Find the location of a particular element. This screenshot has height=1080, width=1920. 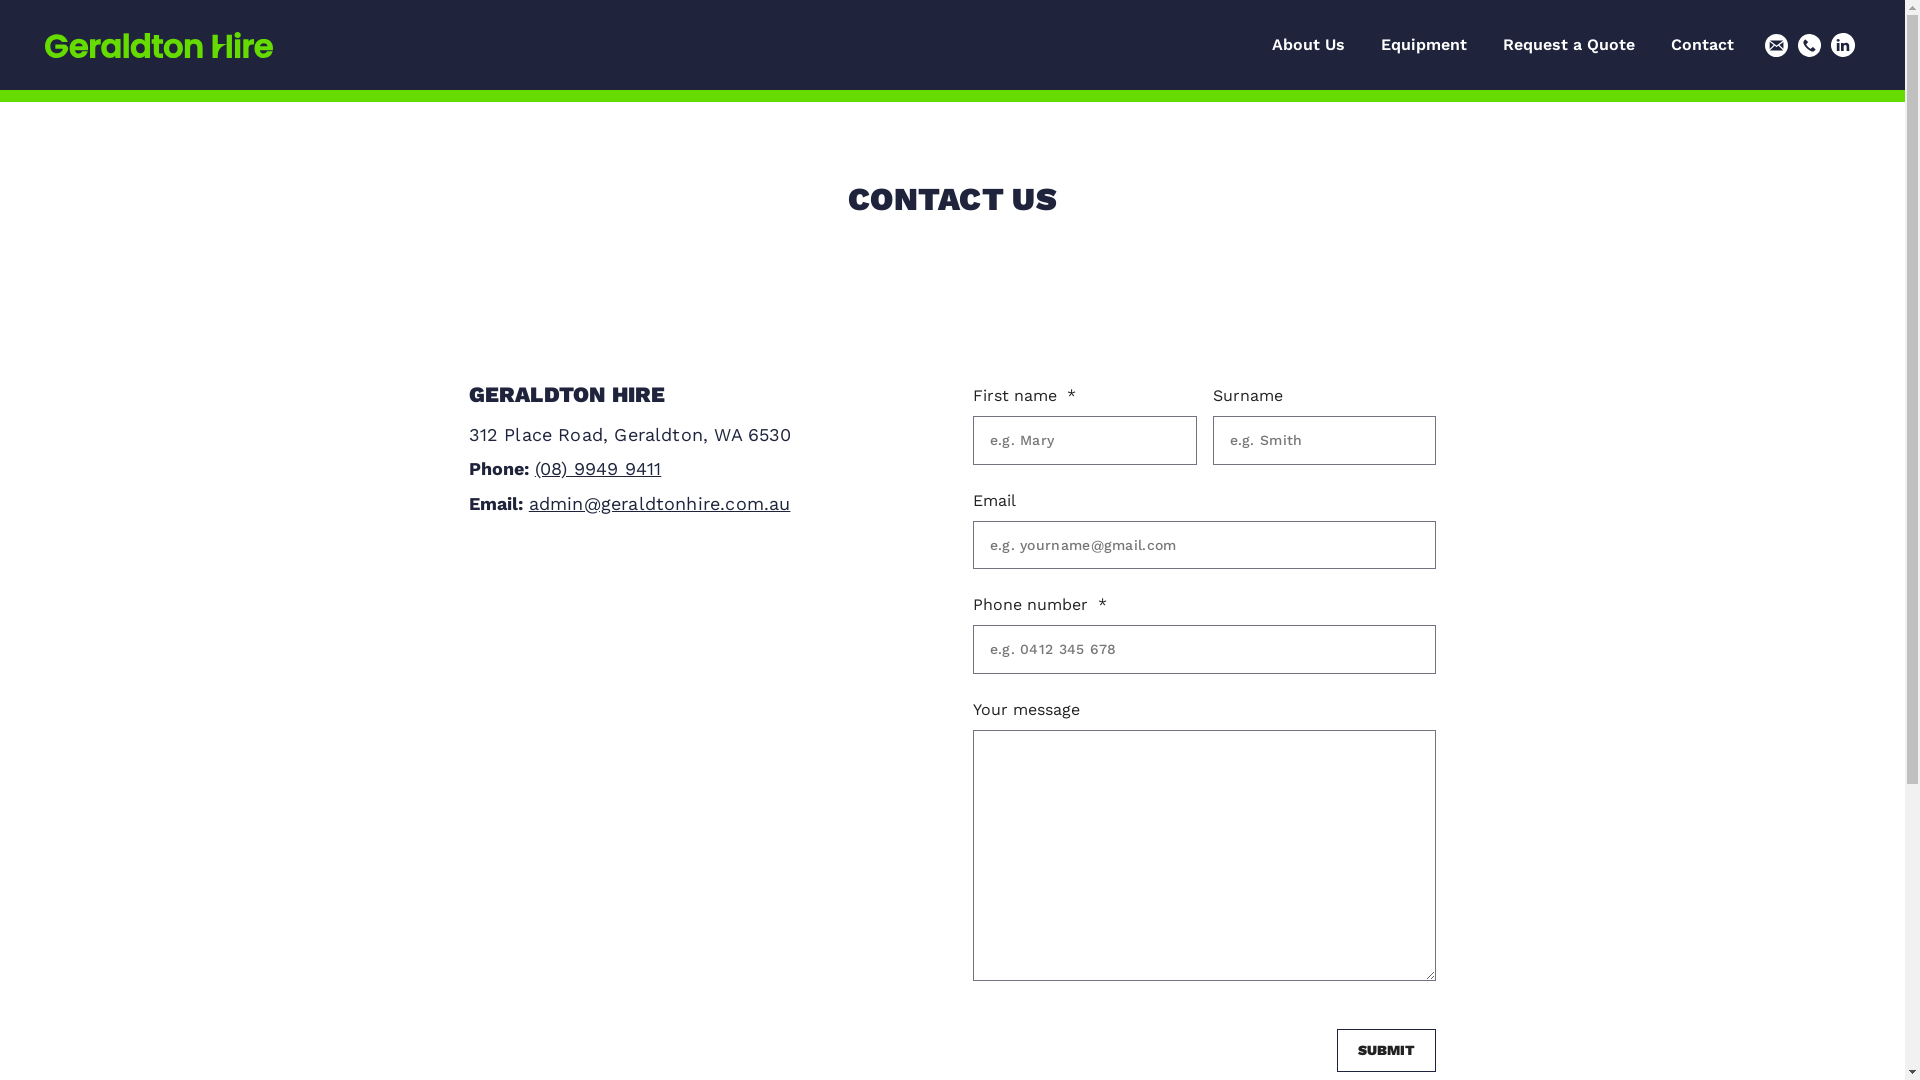

admin@geraldtonhire.com.au is located at coordinates (660, 504).